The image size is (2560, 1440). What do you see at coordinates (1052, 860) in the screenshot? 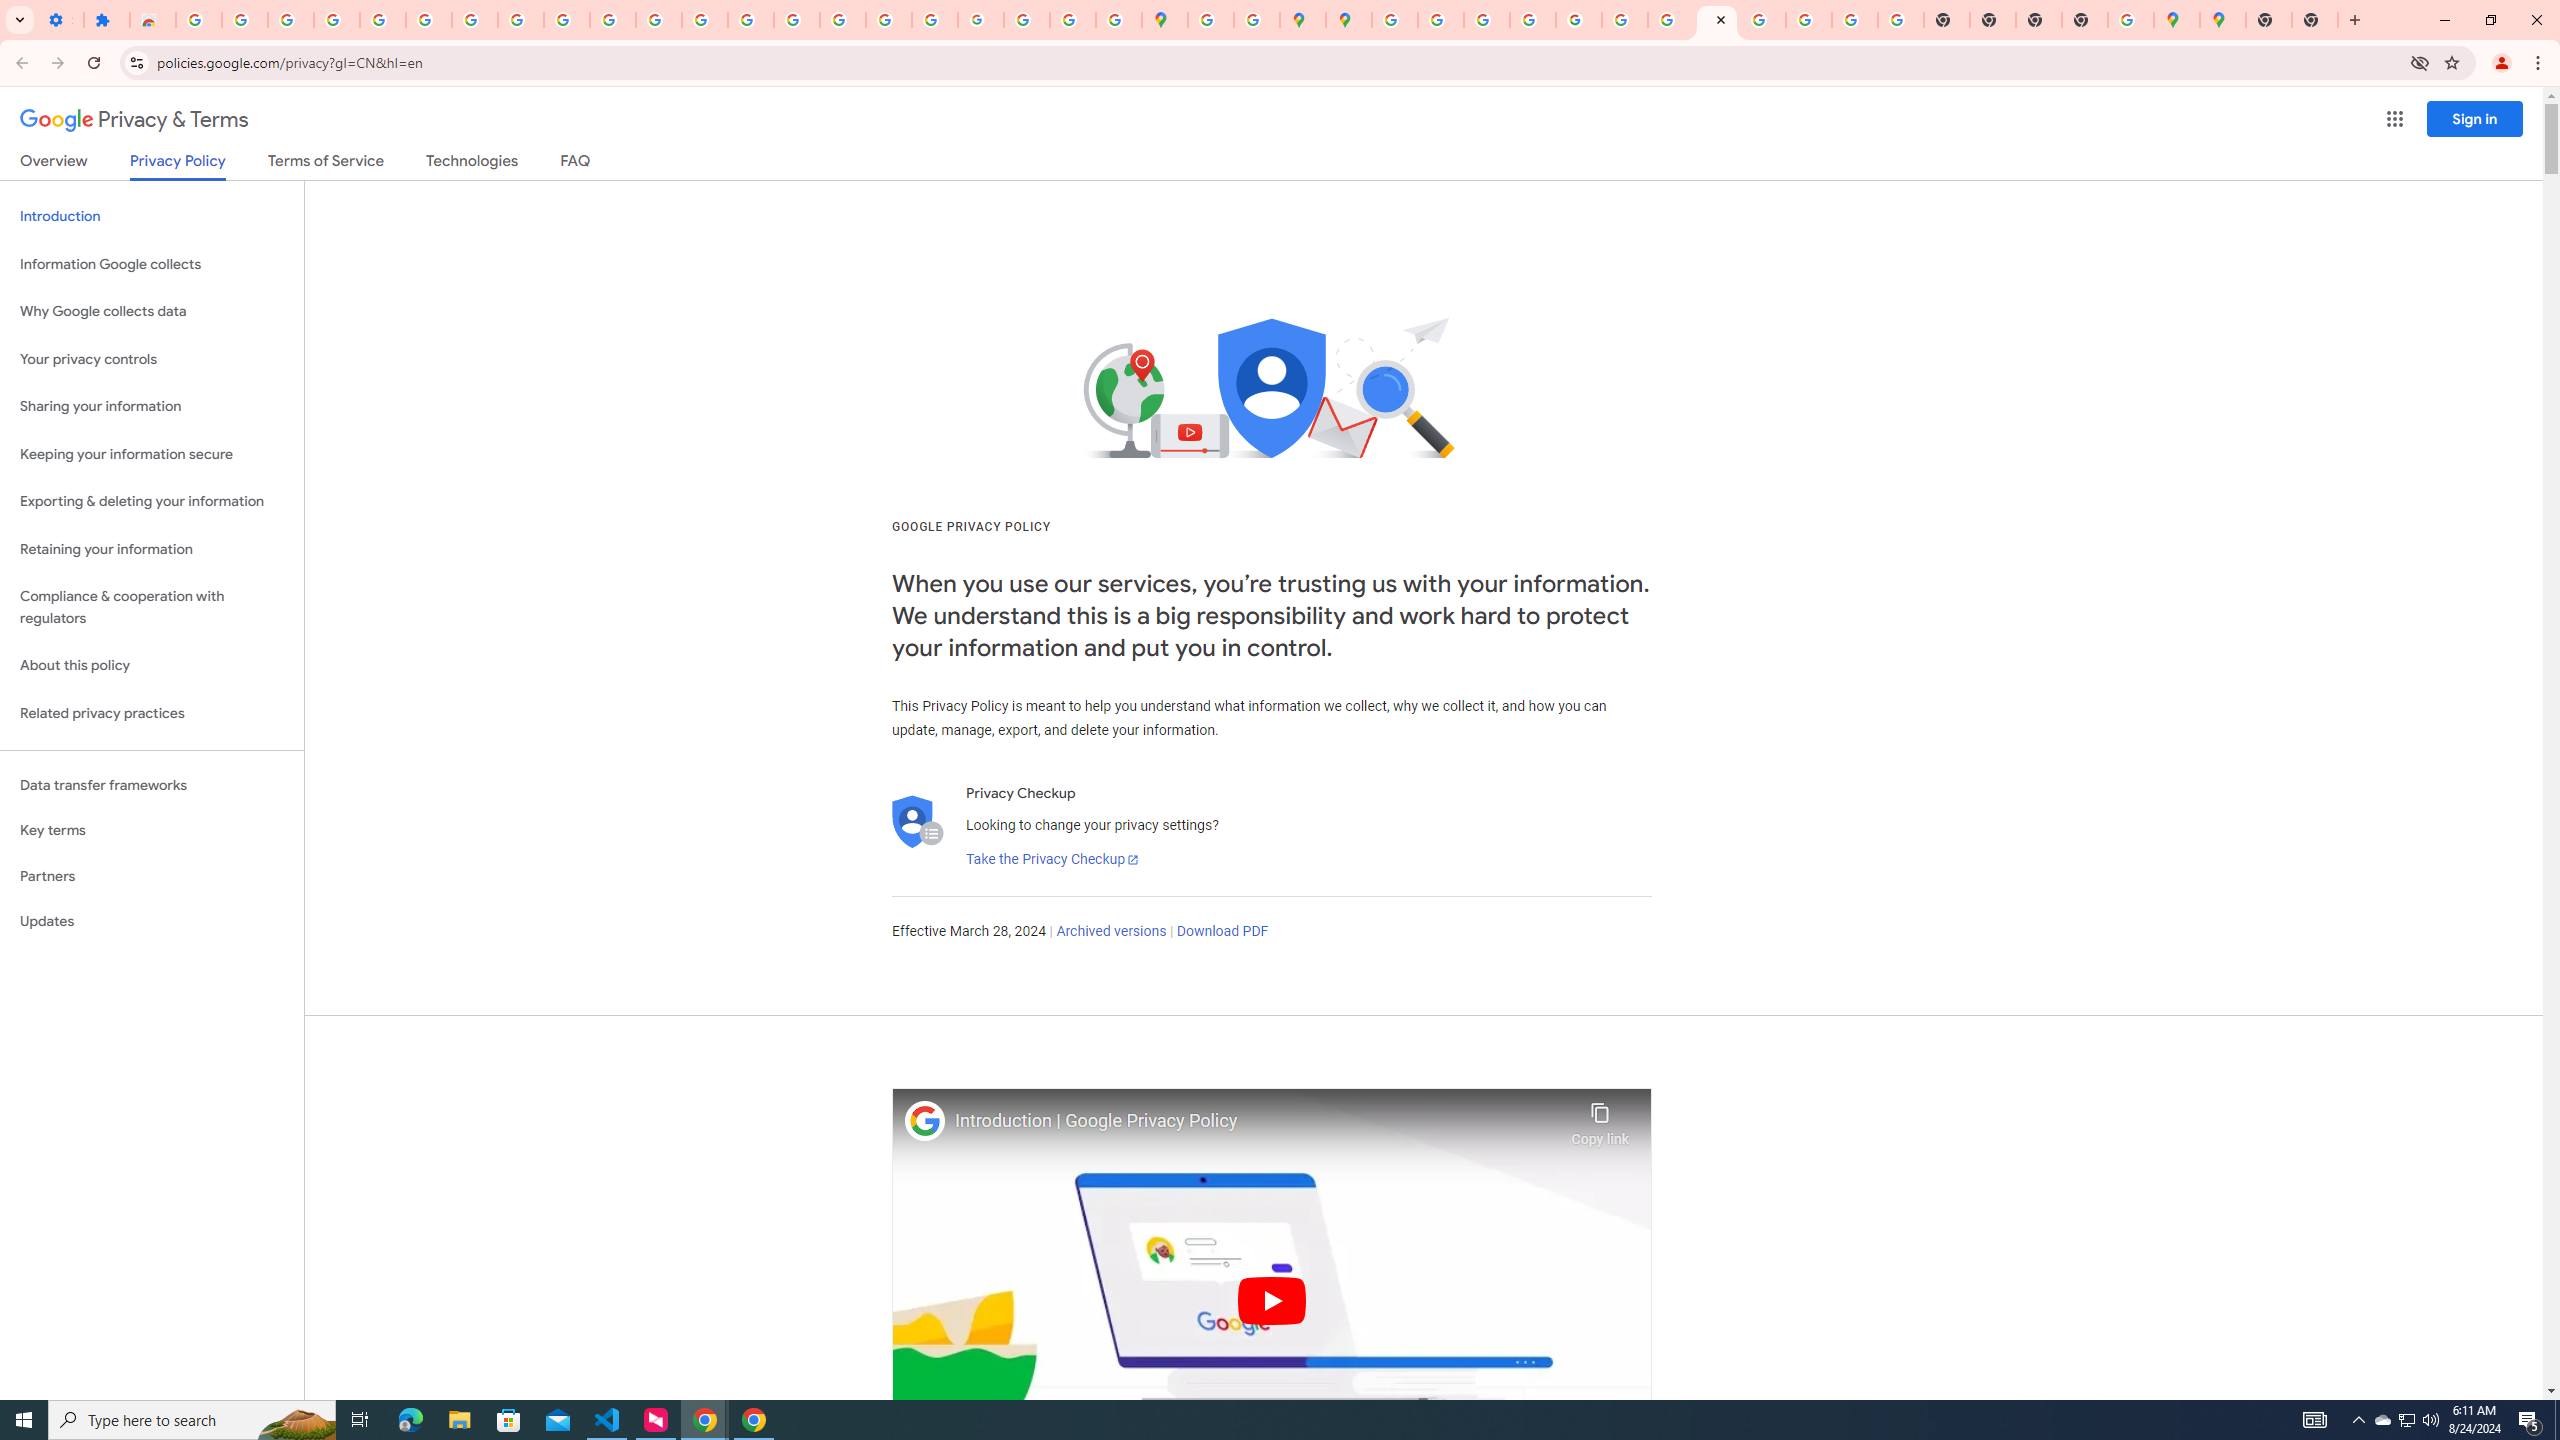
I see `Take the Privacy Checkup` at bounding box center [1052, 860].